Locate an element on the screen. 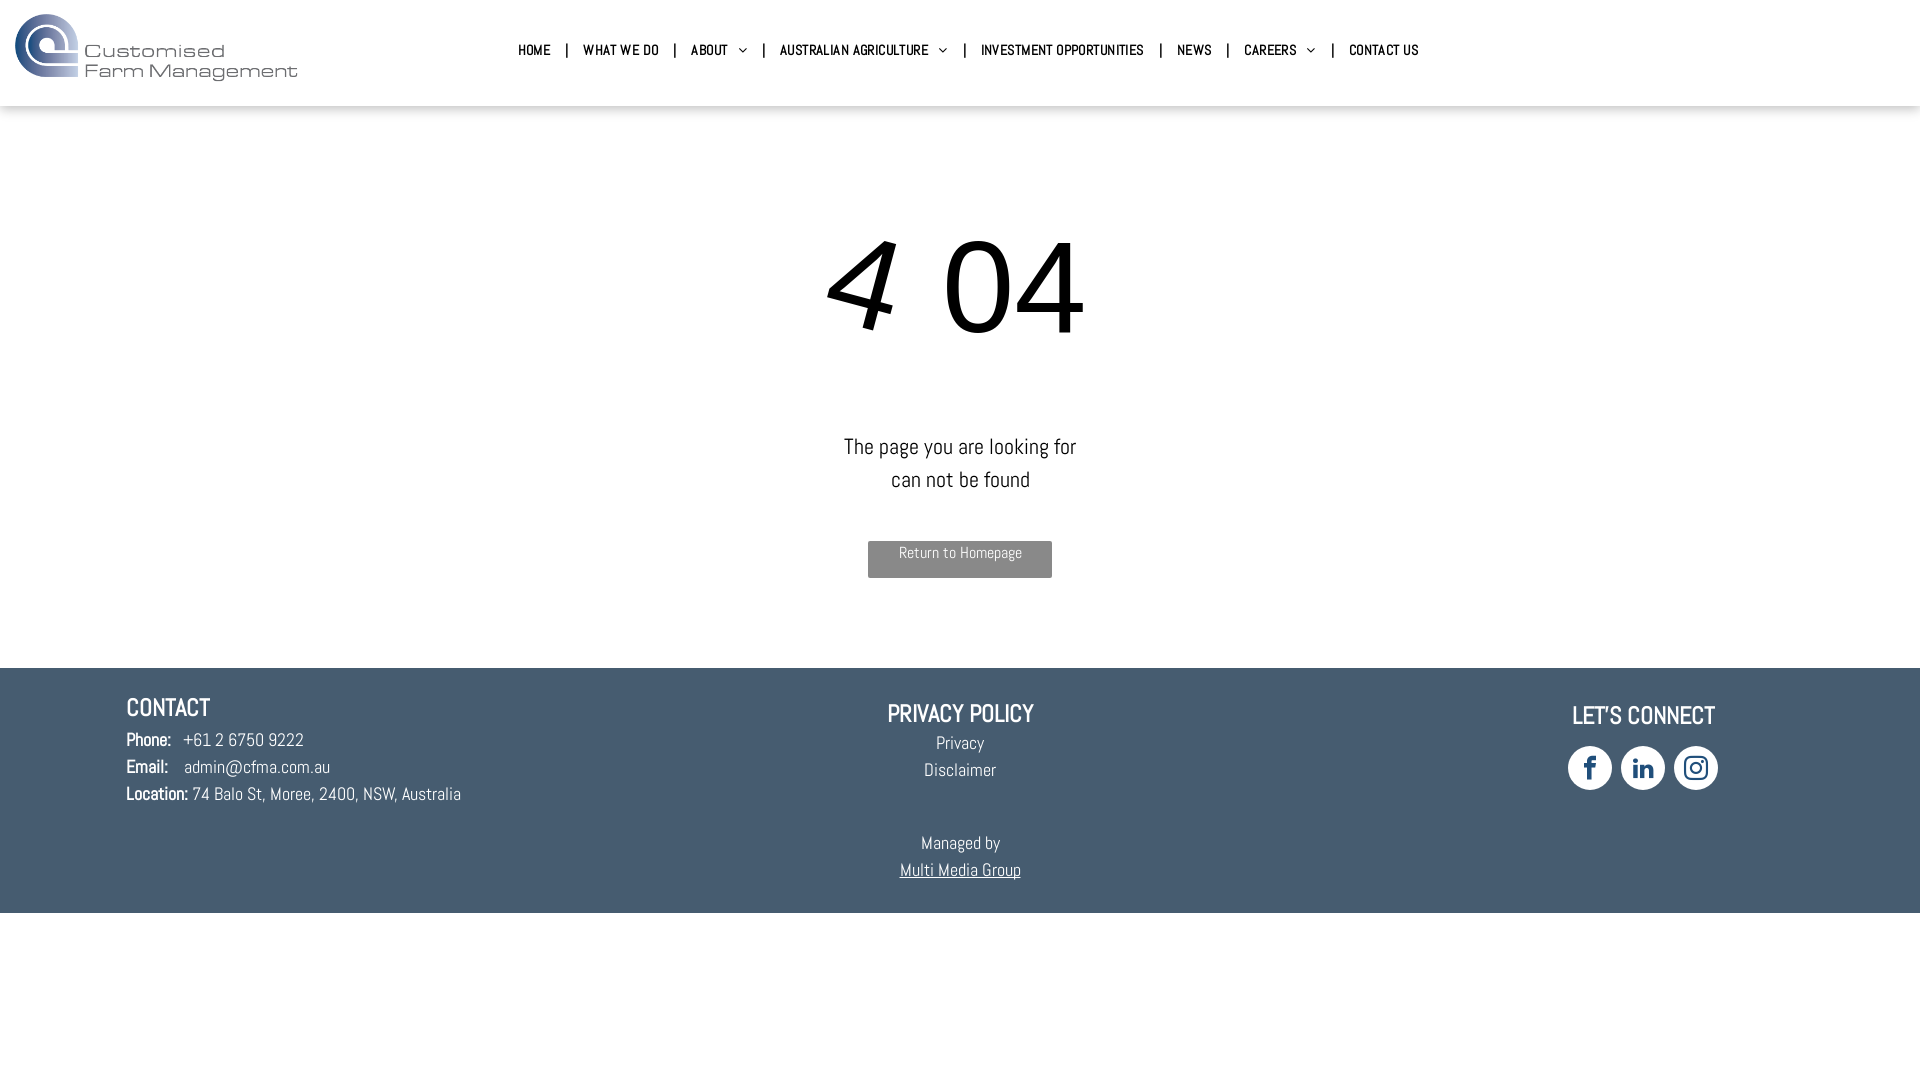 The height and width of the screenshot is (1080, 1920). CAREERS is located at coordinates (1280, 52).